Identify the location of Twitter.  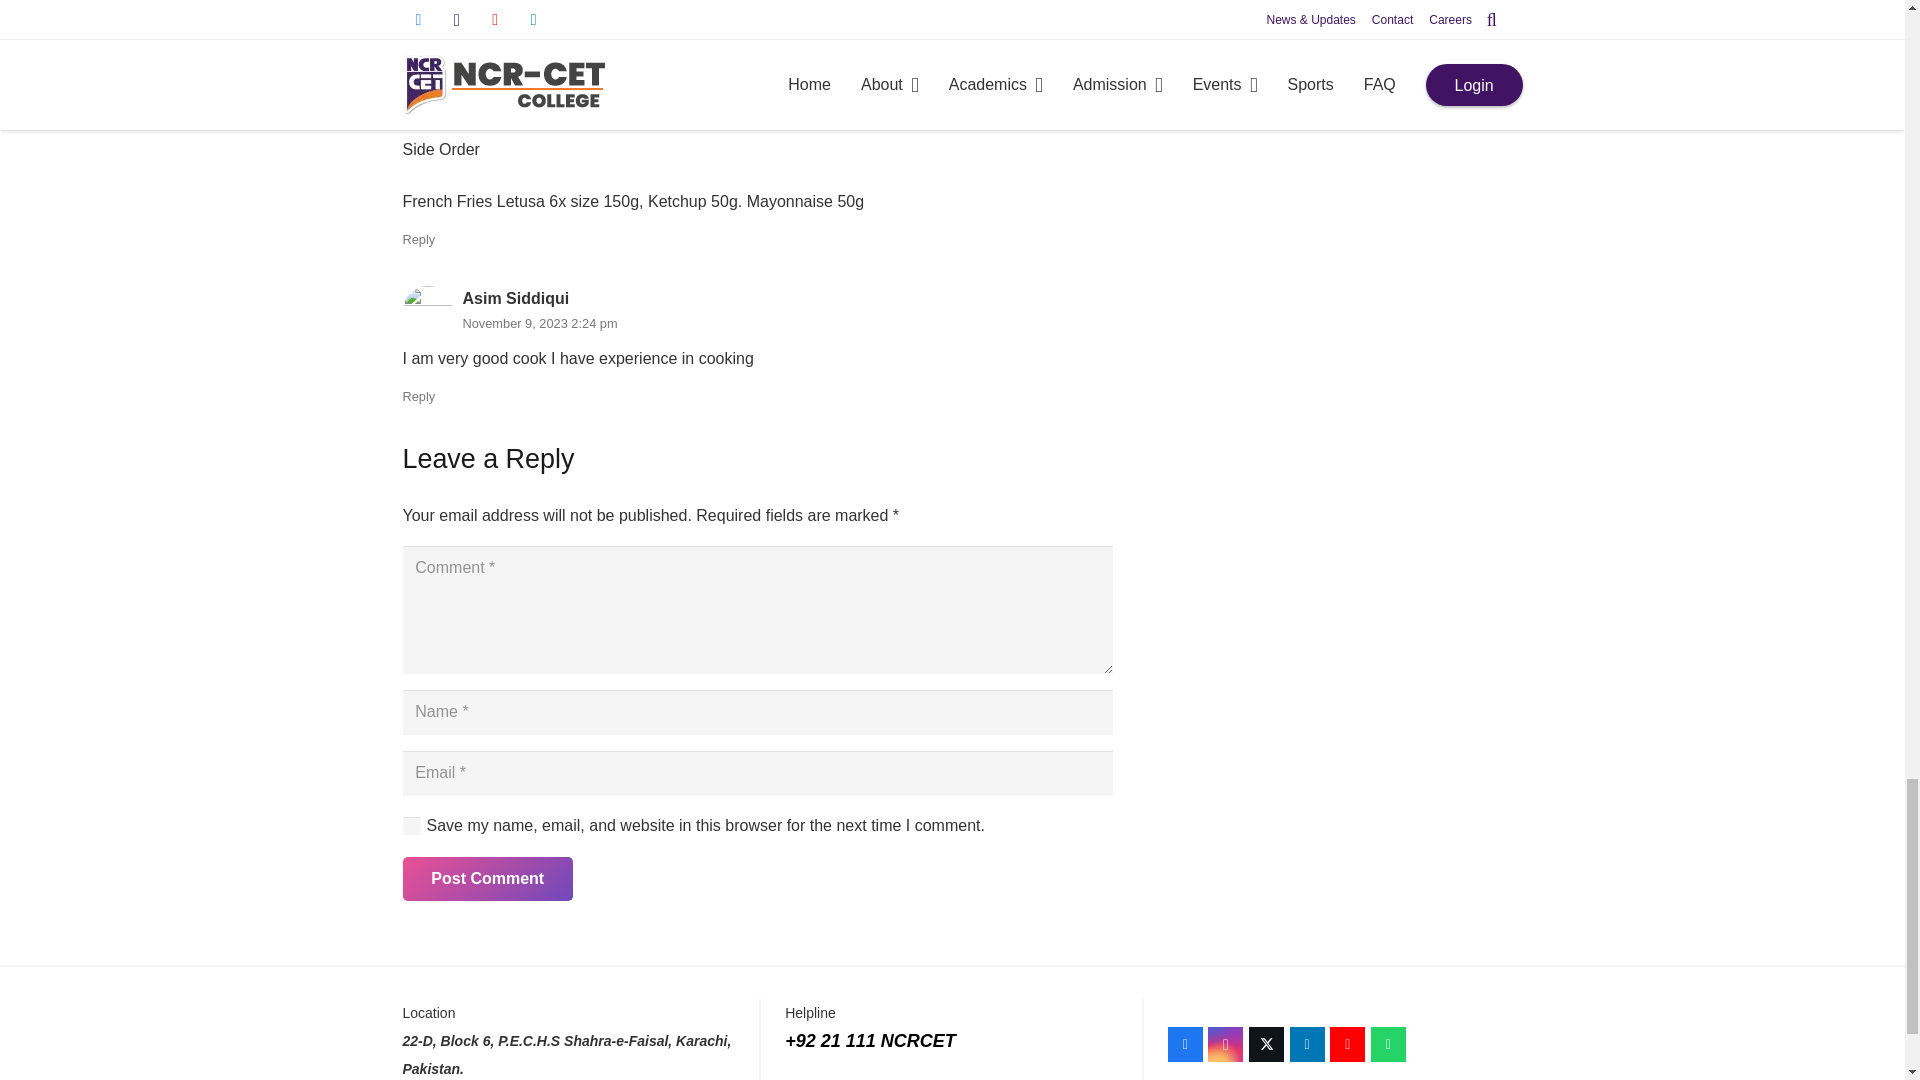
(1266, 1044).